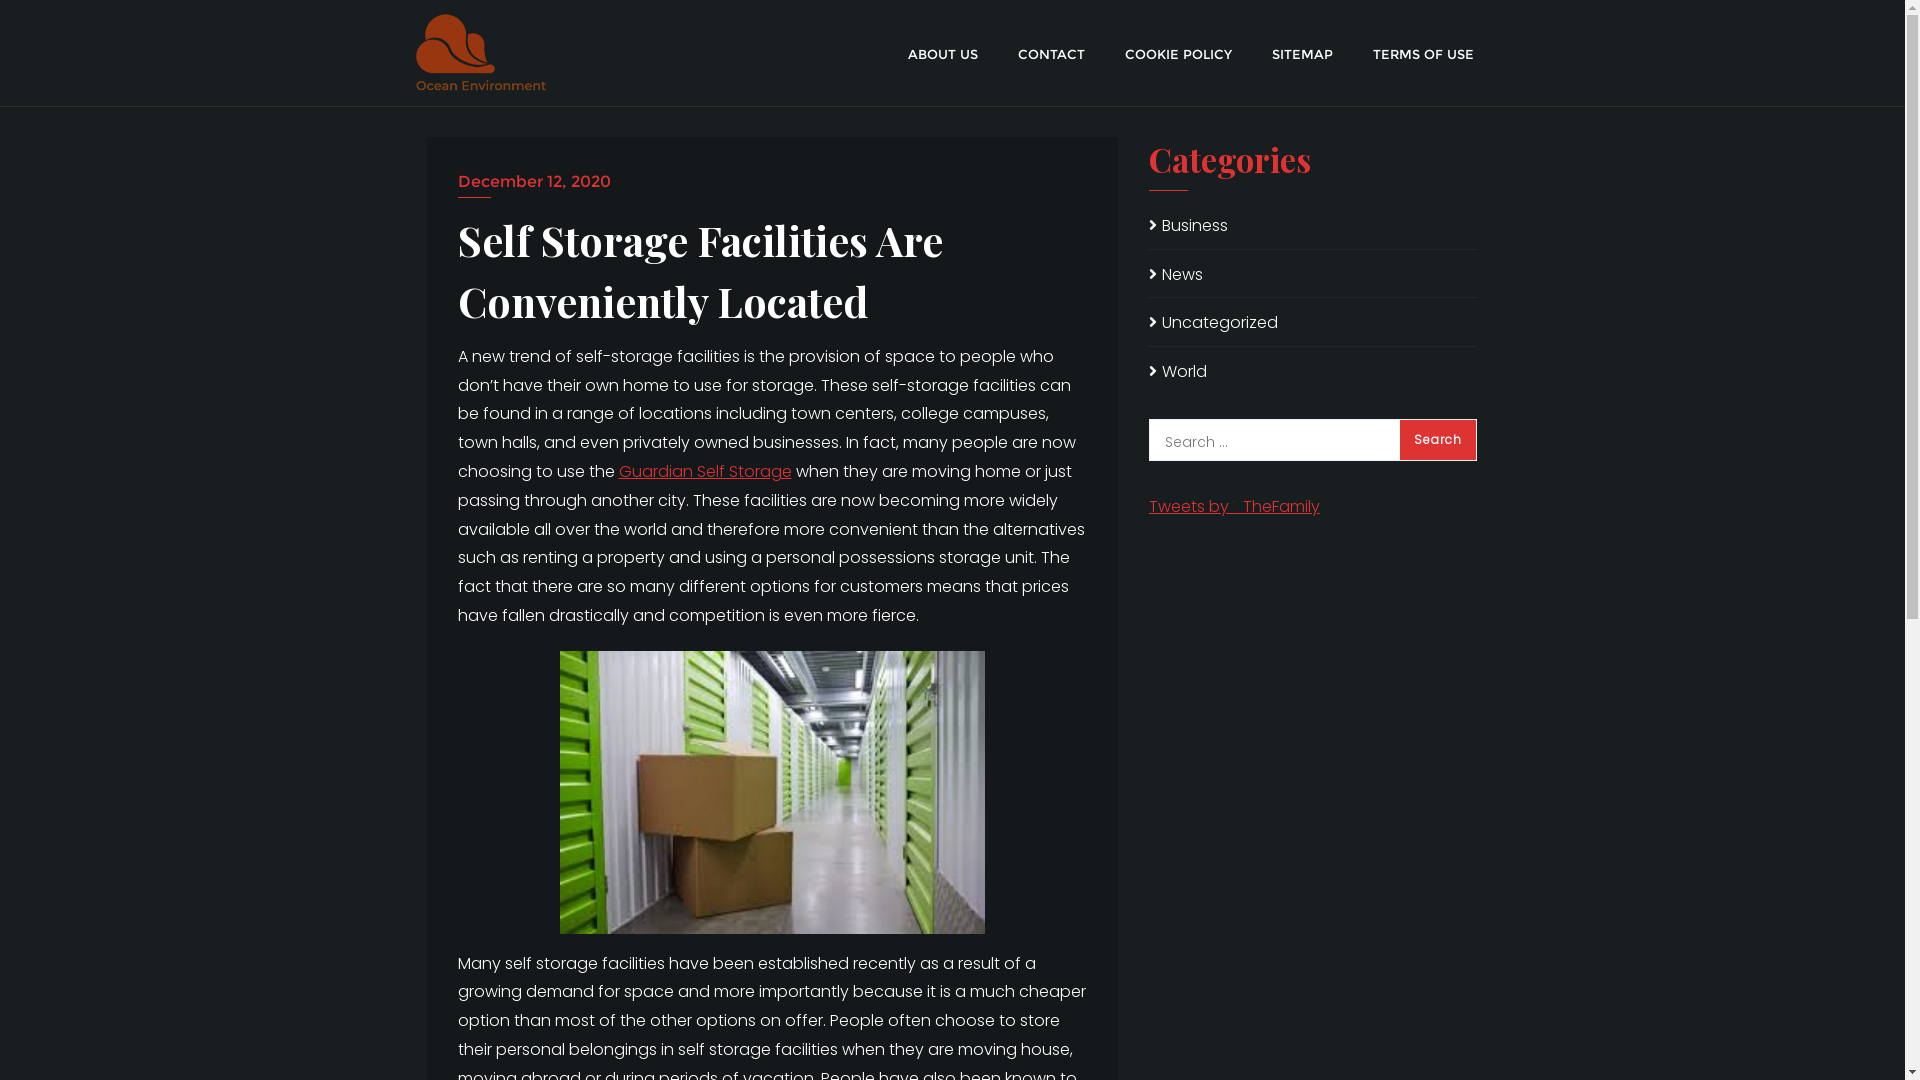 This screenshot has height=1080, width=1920. Describe the element at coordinates (704, 472) in the screenshot. I see `Guardian Self Storage` at that location.